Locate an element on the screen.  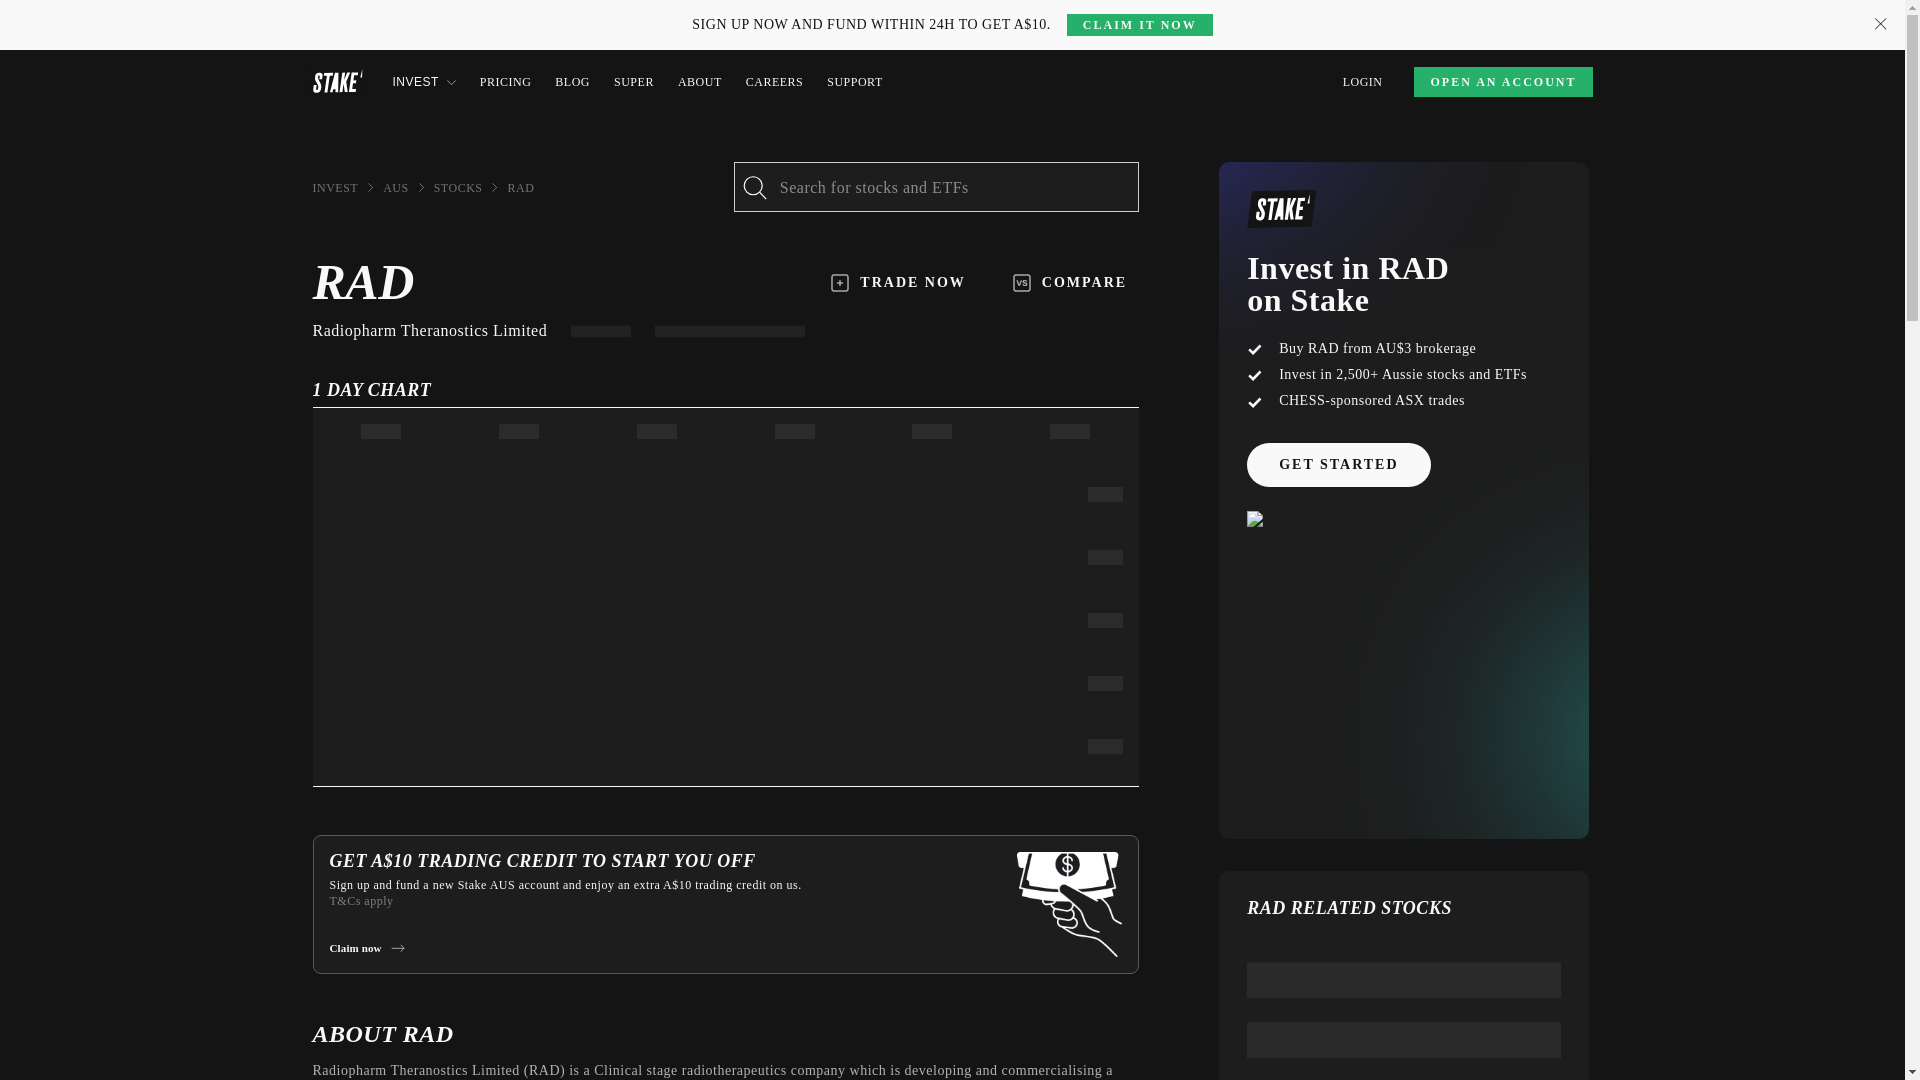
OPEN AN ACCOUNT is located at coordinates (1502, 82).